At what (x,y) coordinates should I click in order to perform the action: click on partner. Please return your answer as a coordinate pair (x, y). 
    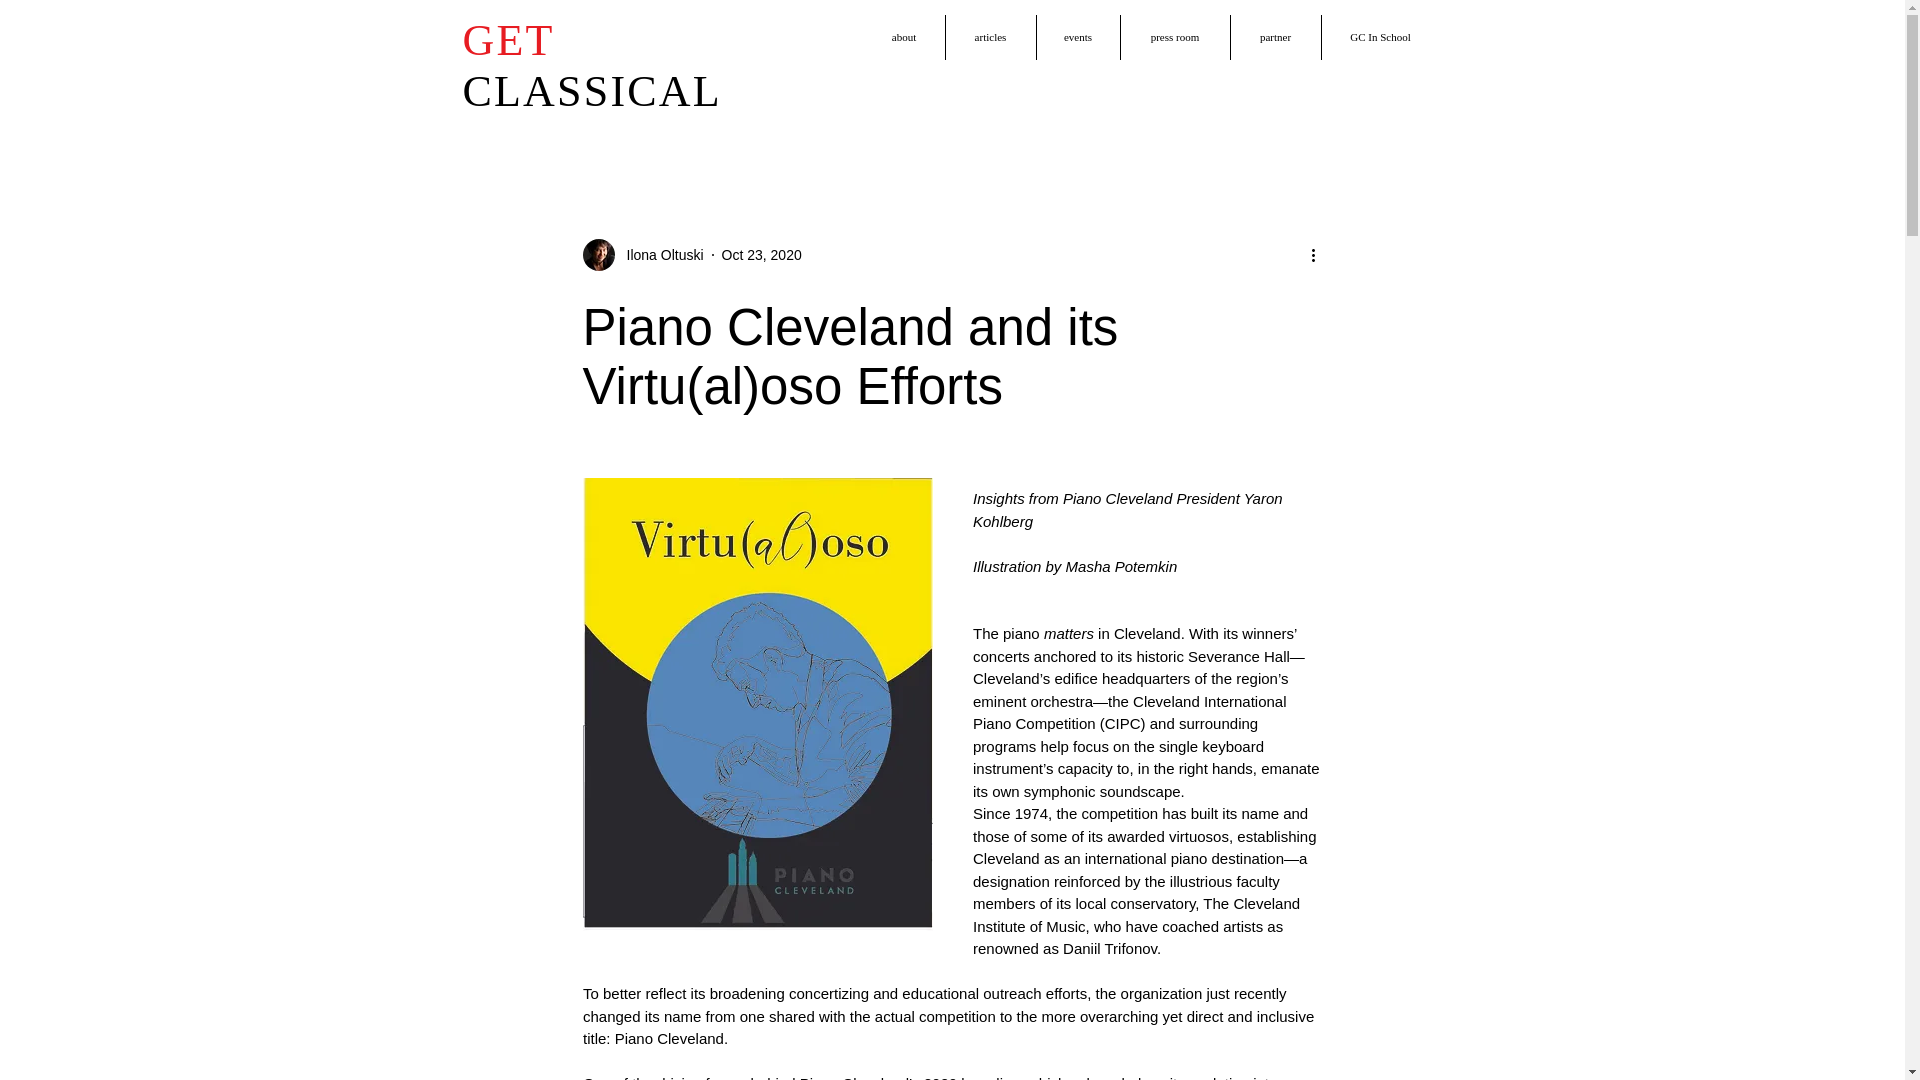
    Looking at the image, I should click on (1275, 38).